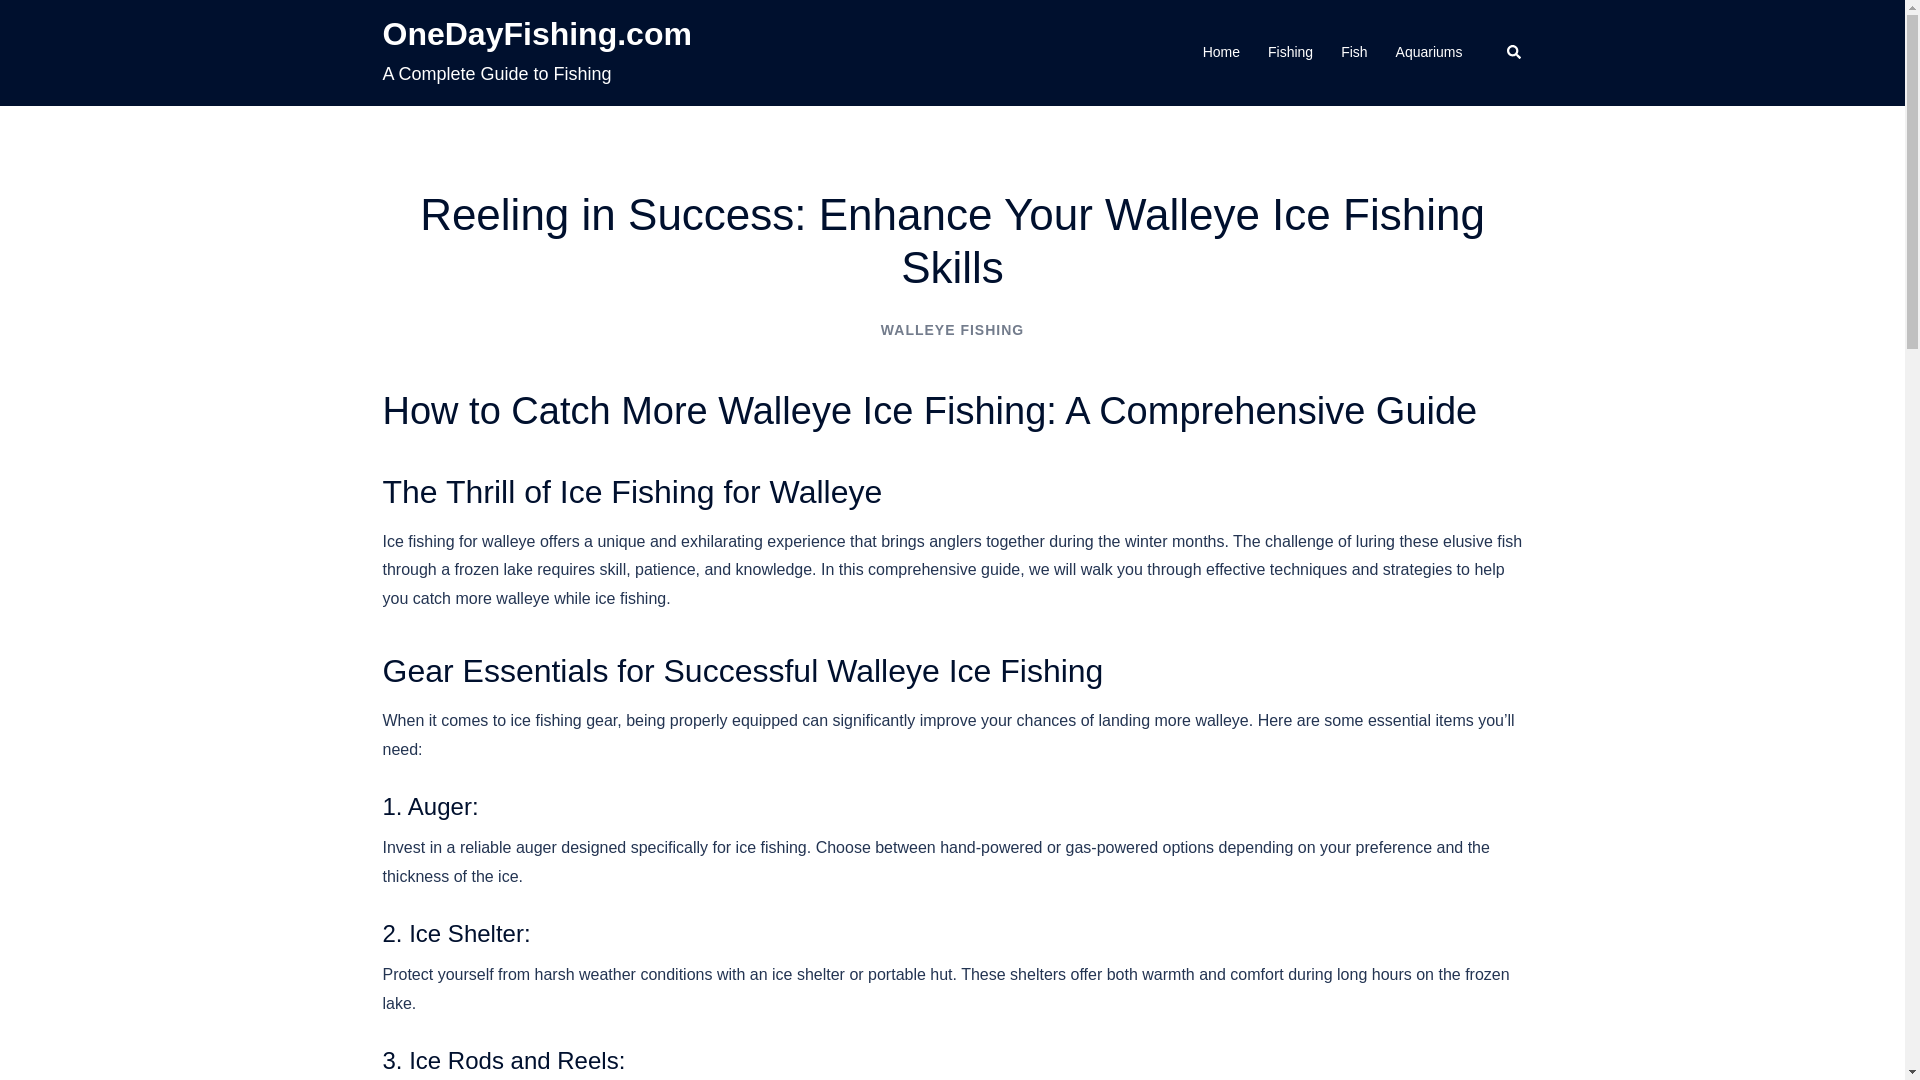  What do you see at coordinates (952, 330) in the screenshot?
I see `WALLEYE FISHING` at bounding box center [952, 330].